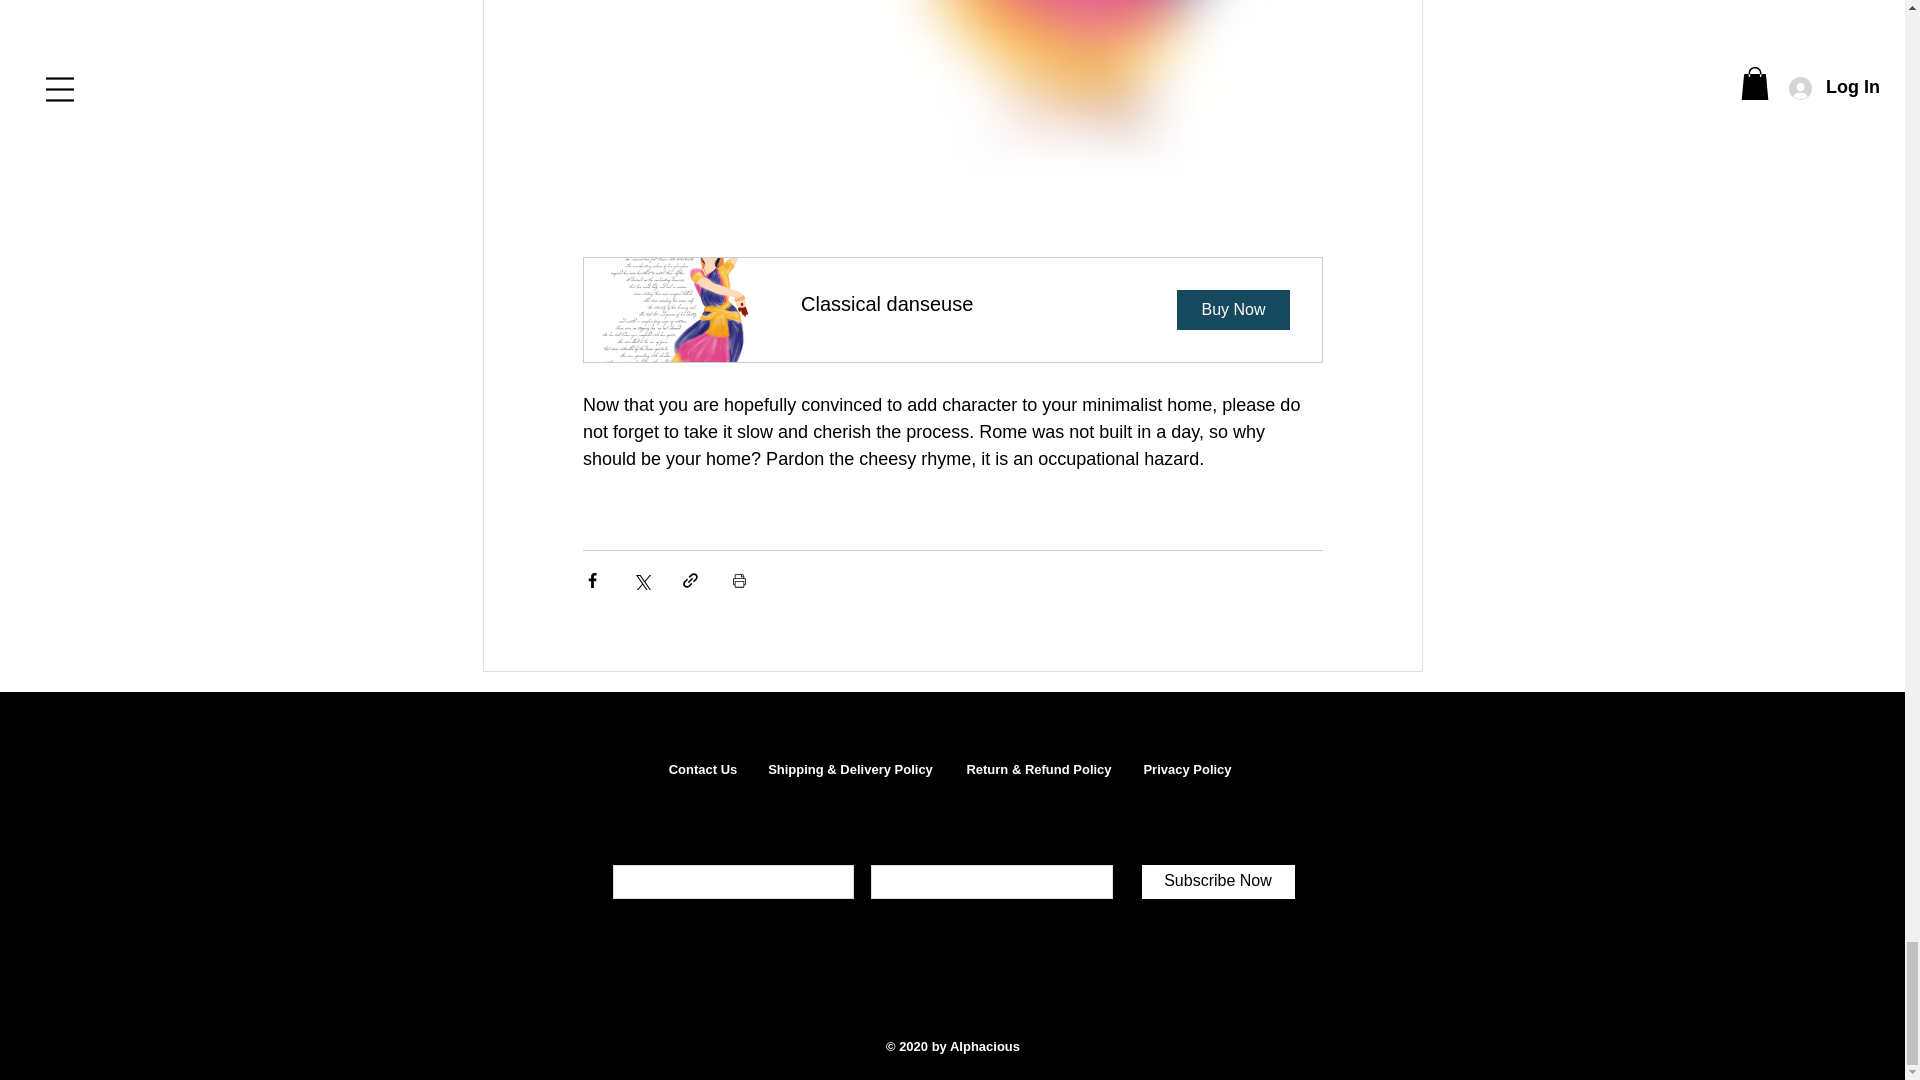 This screenshot has width=1920, height=1080. What do you see at coordinates (702, 769) in the screenshot?
I see `Contact Us` at bounding box center [702, 769].